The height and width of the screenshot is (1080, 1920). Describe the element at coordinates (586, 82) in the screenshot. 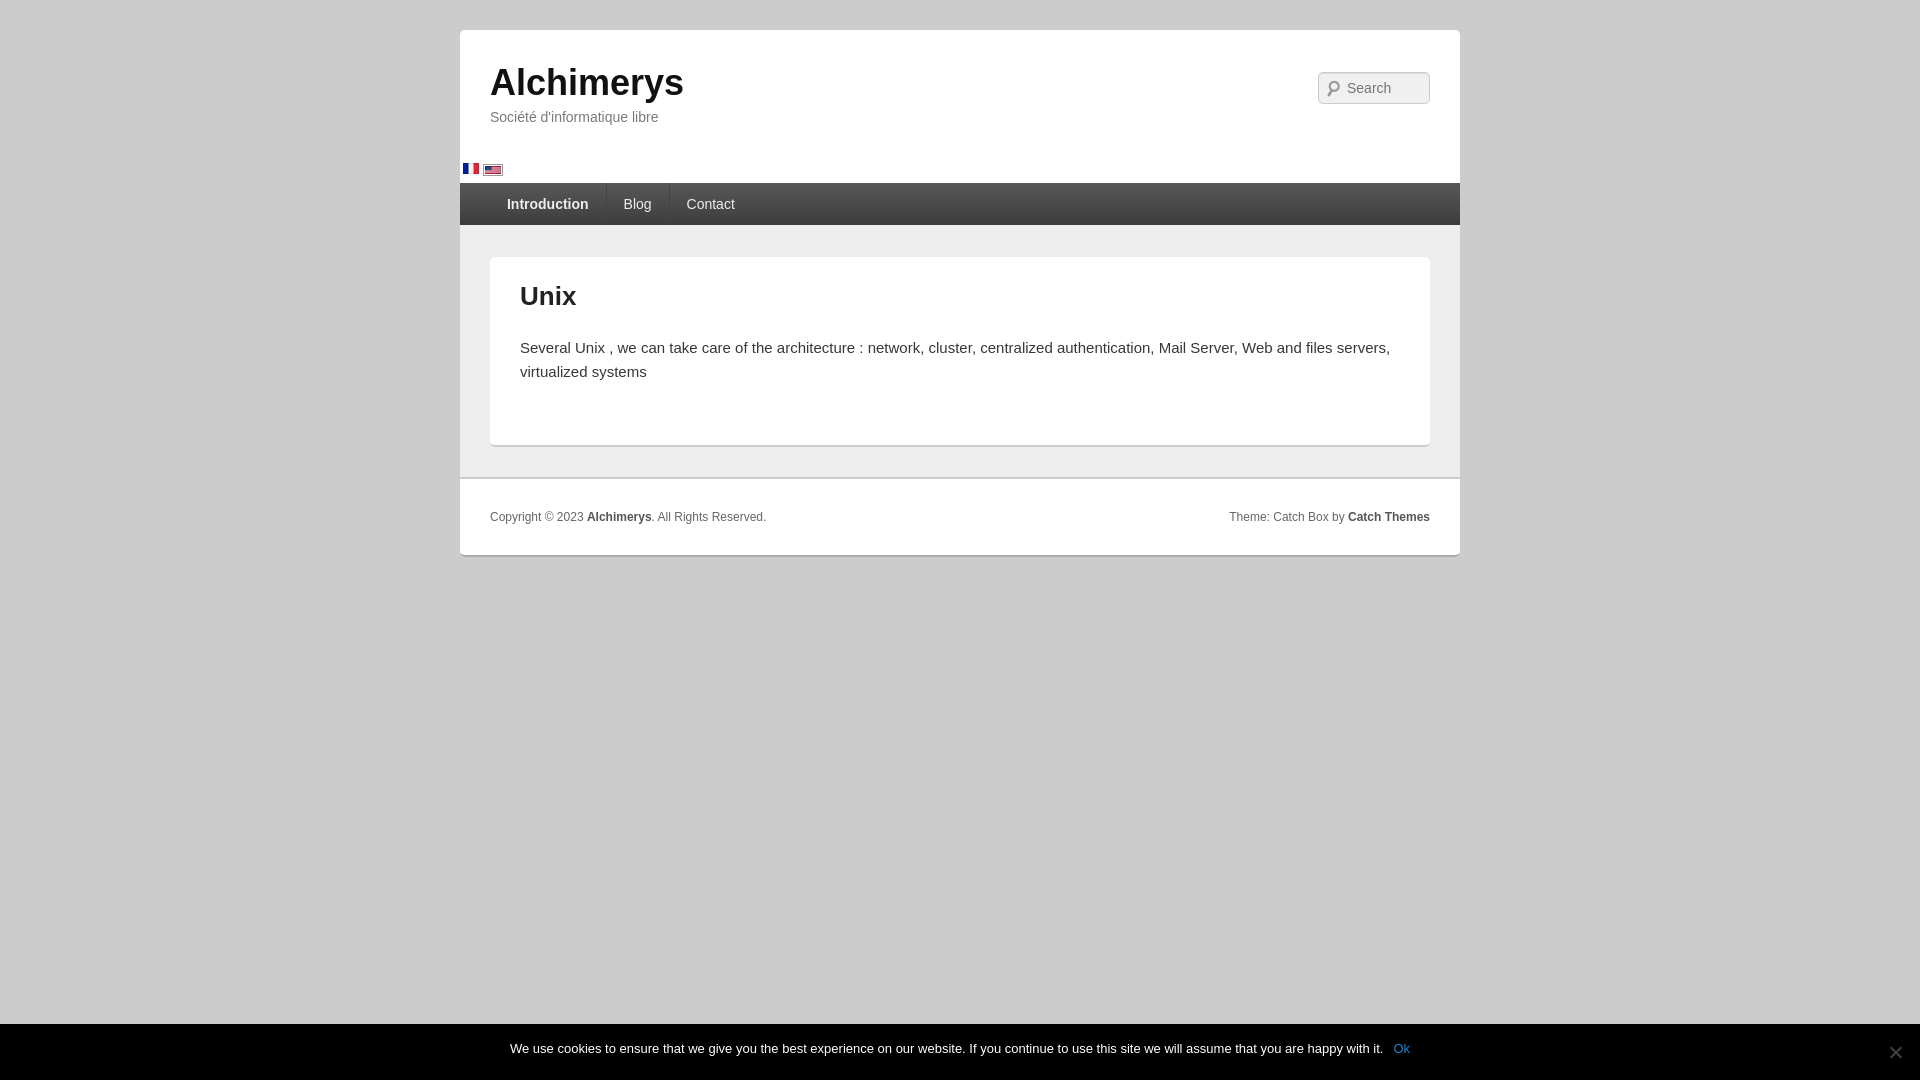

I see `Alchimerys` at that location.